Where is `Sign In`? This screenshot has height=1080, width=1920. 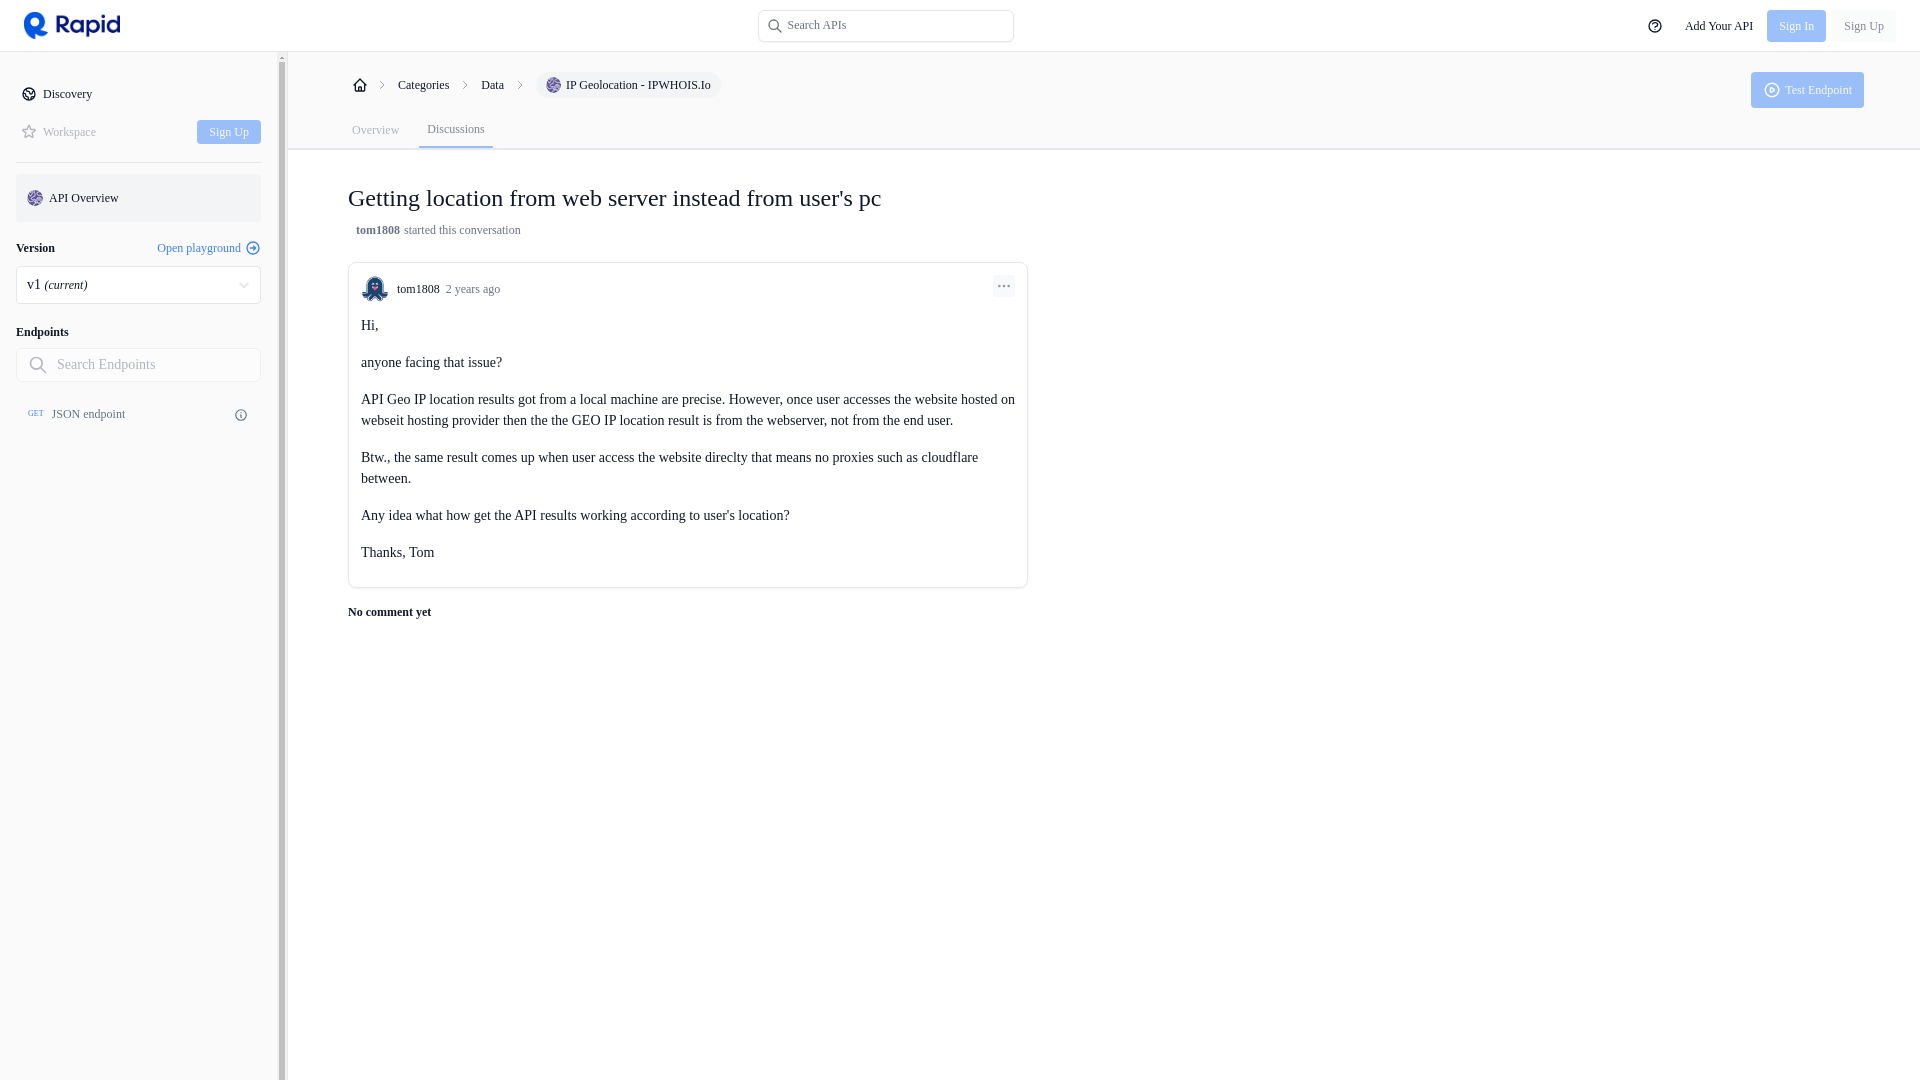
Sign In is located at coordinates (1796, 26).